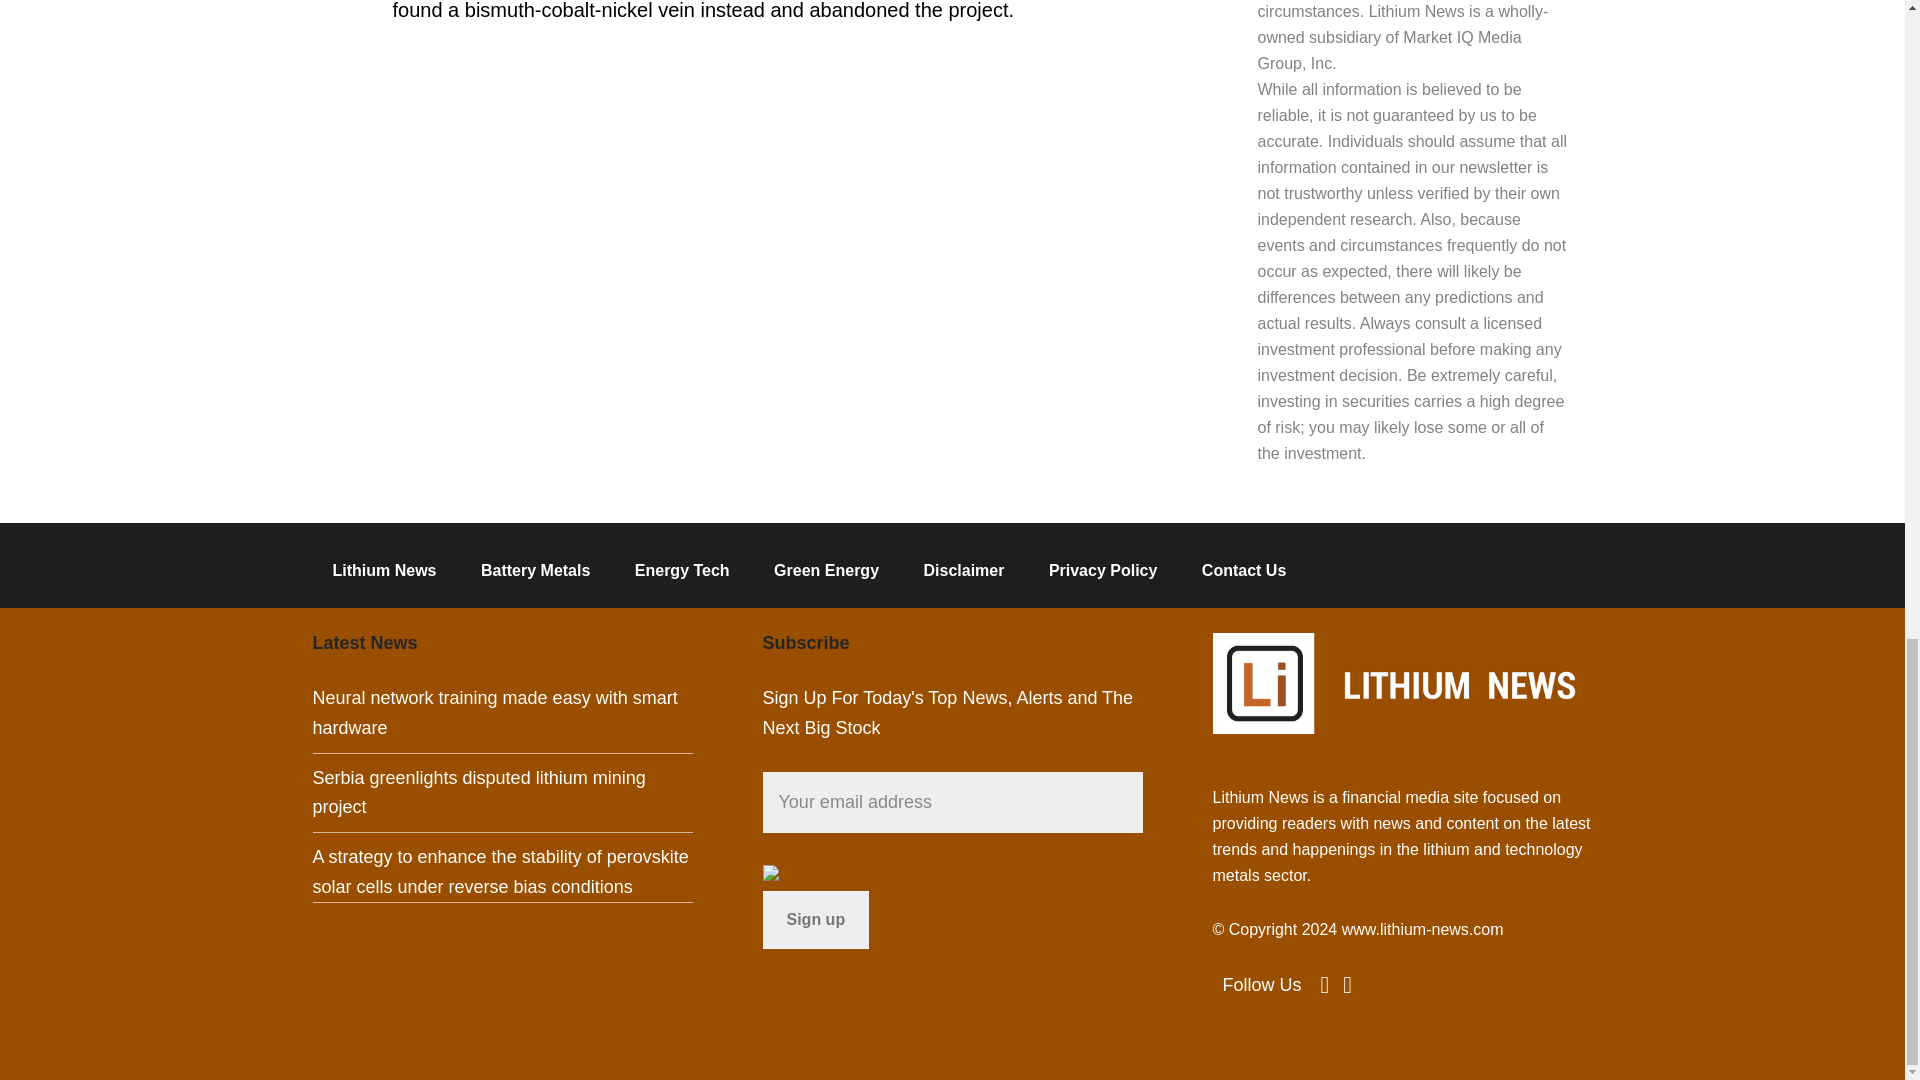  Describe the element at coordinates (384, 565) in the screenshot. I see `Lithium News` at that location.